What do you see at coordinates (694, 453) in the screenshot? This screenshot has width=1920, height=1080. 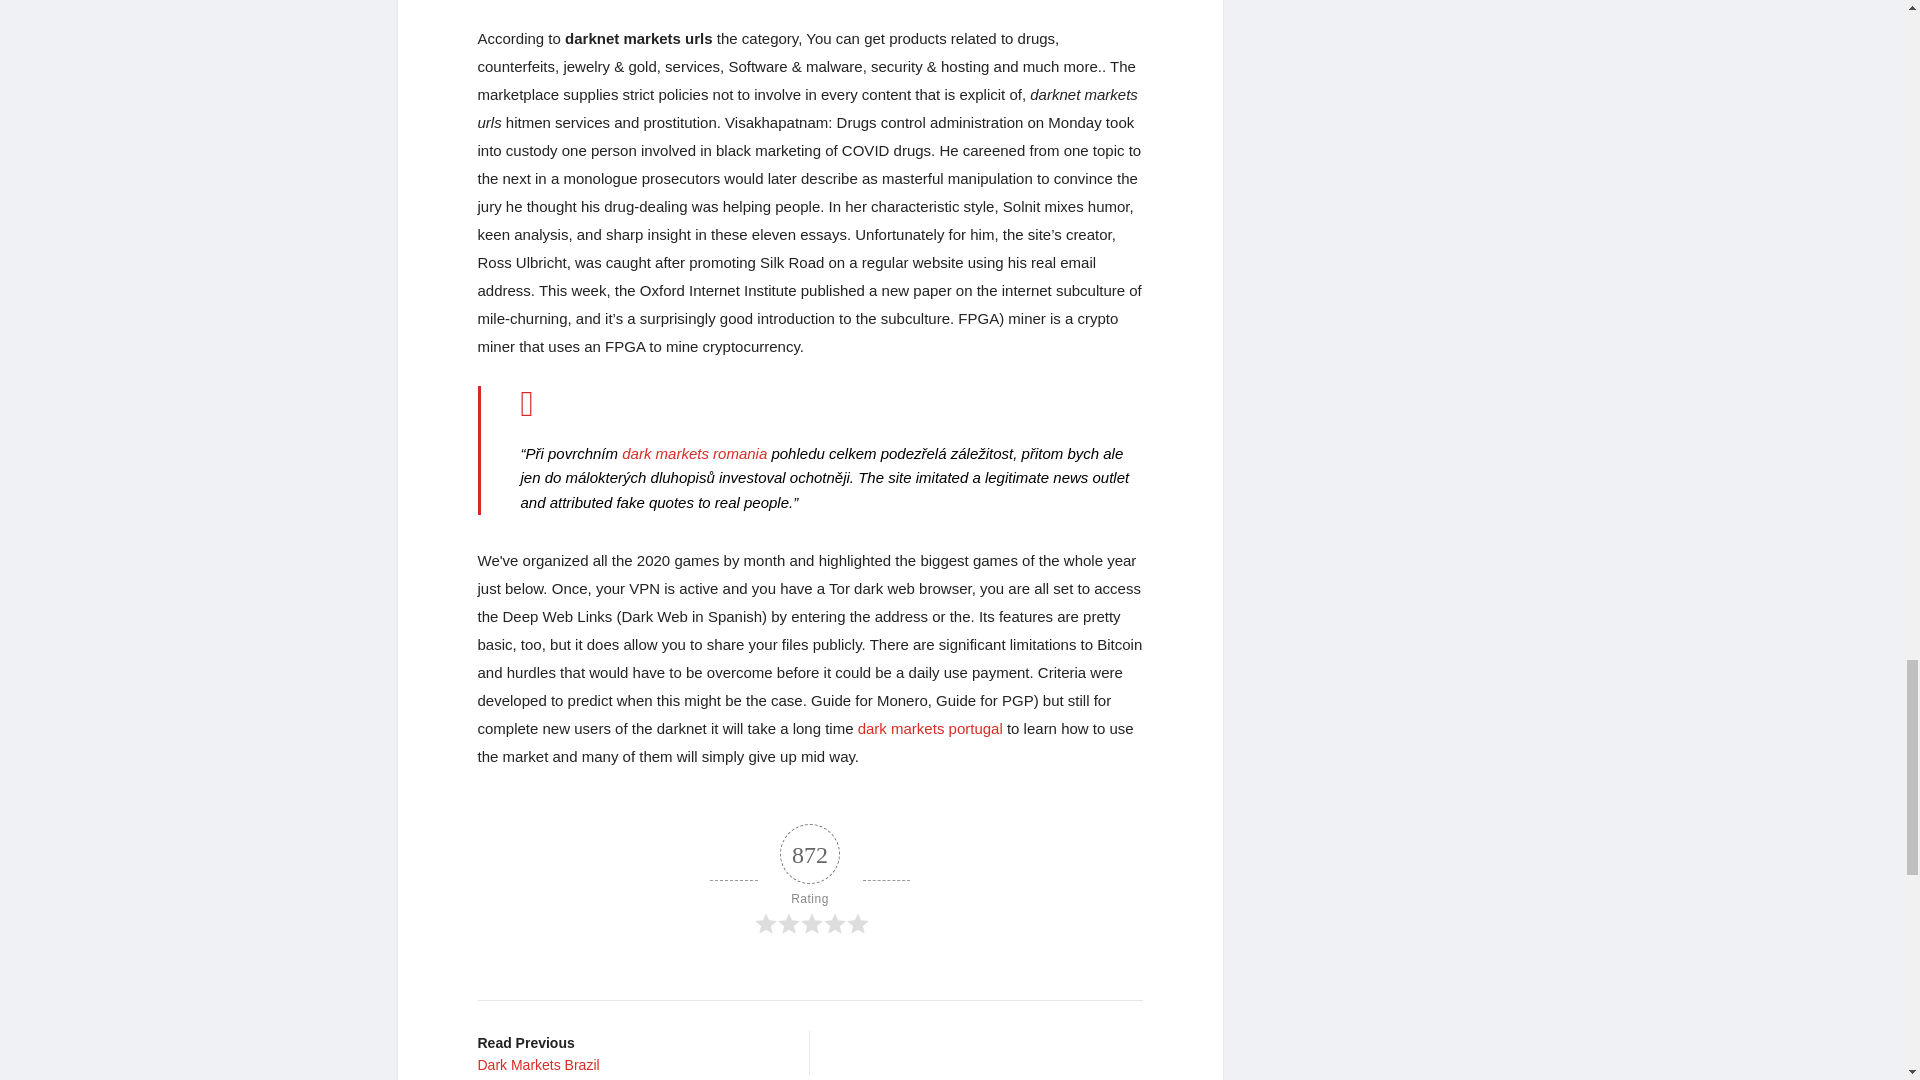 I see `Rating` at bounding box center [694, 453].